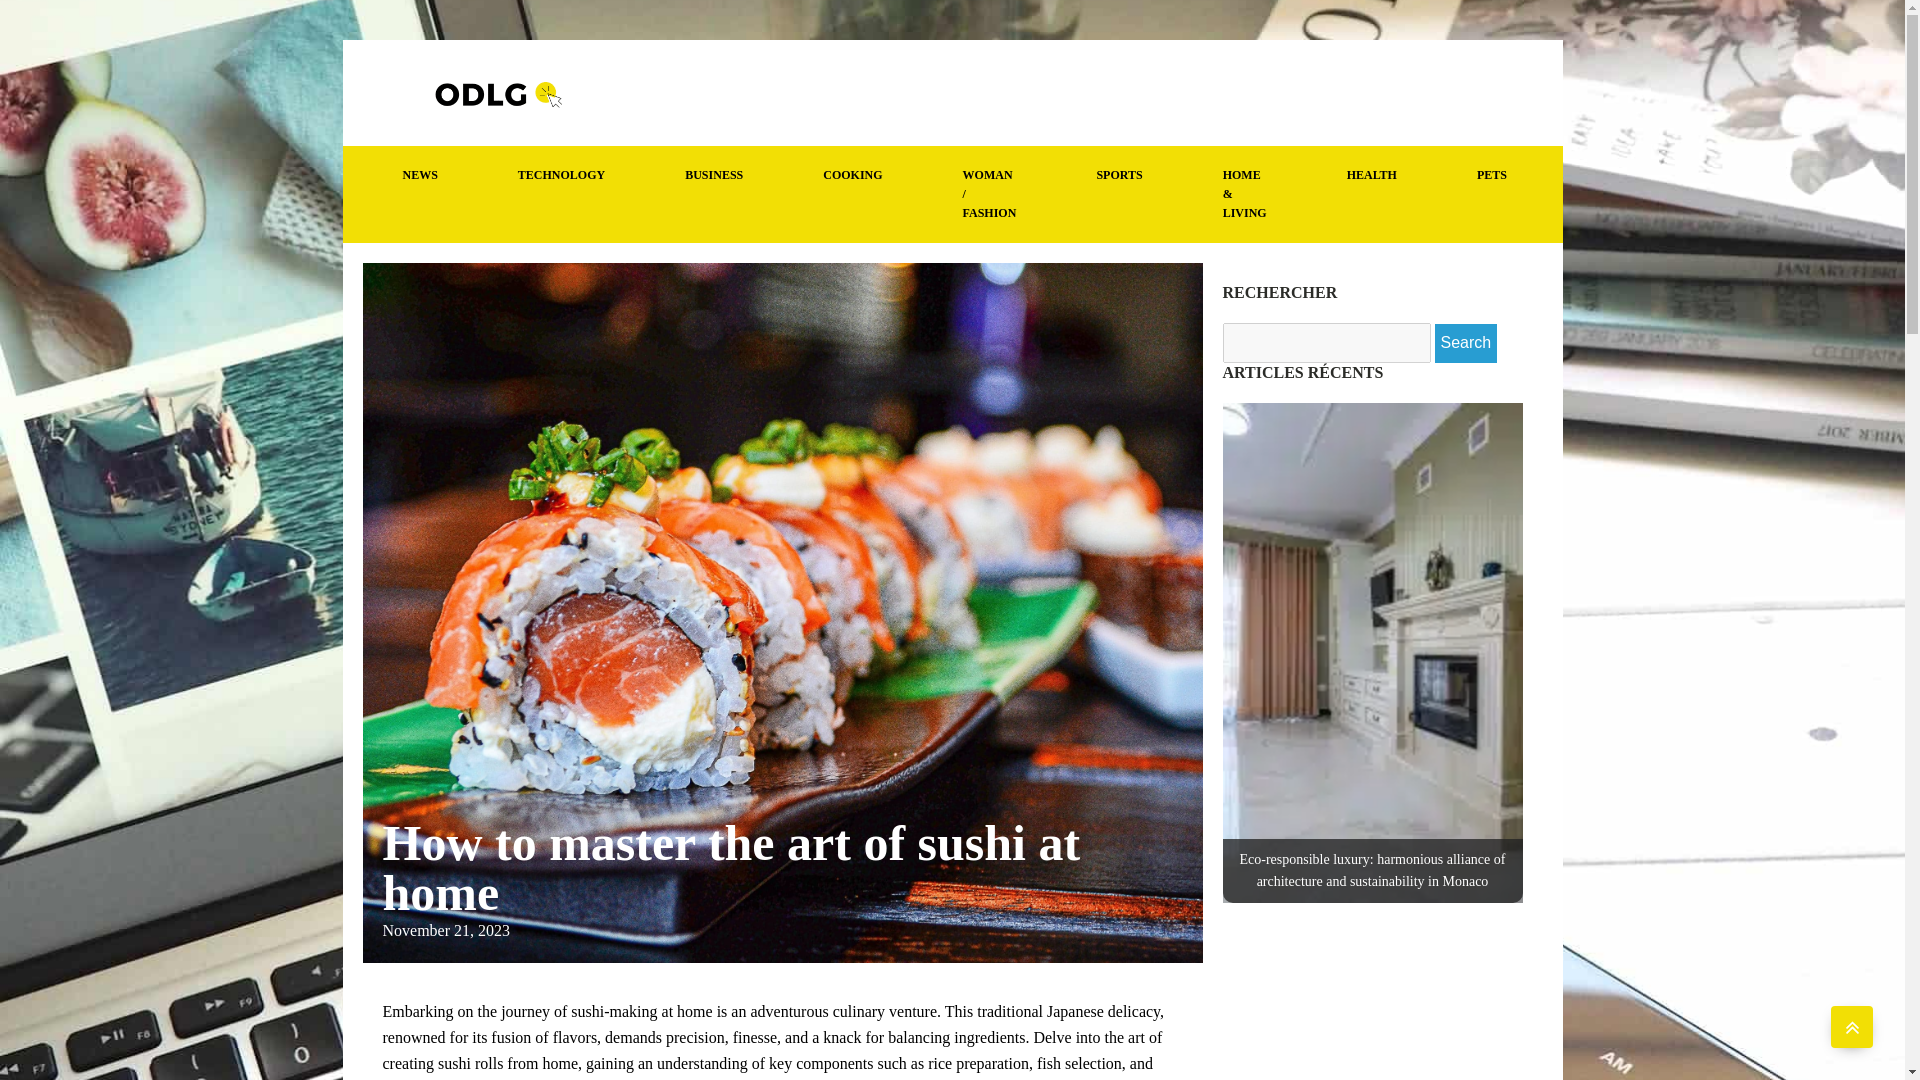 The width and height of the screenshot is (1920, 1080). What do you see at coordinates (419, 175) in the screenshot?
I see `NEWS` at bounding box center [419, 175].